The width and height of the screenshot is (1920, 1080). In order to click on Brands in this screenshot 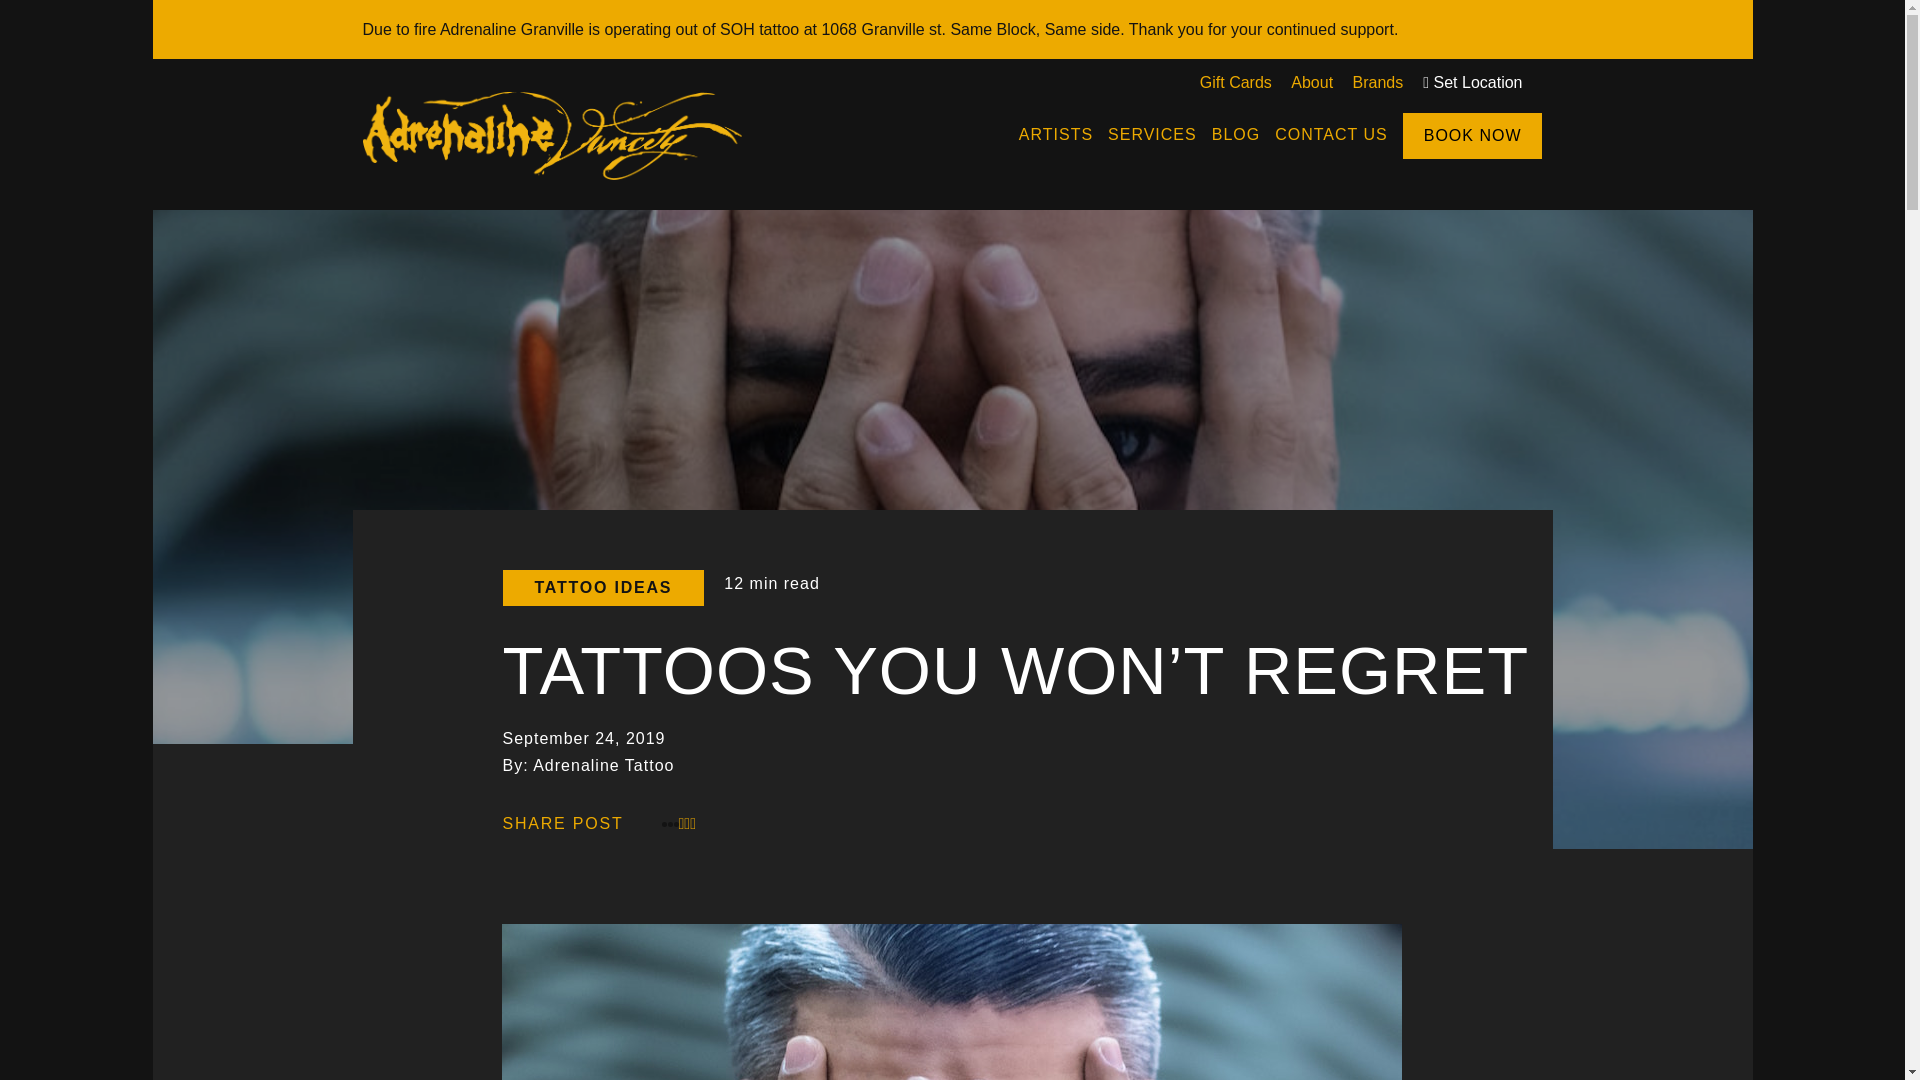, I will do `click(1378, 82)`.